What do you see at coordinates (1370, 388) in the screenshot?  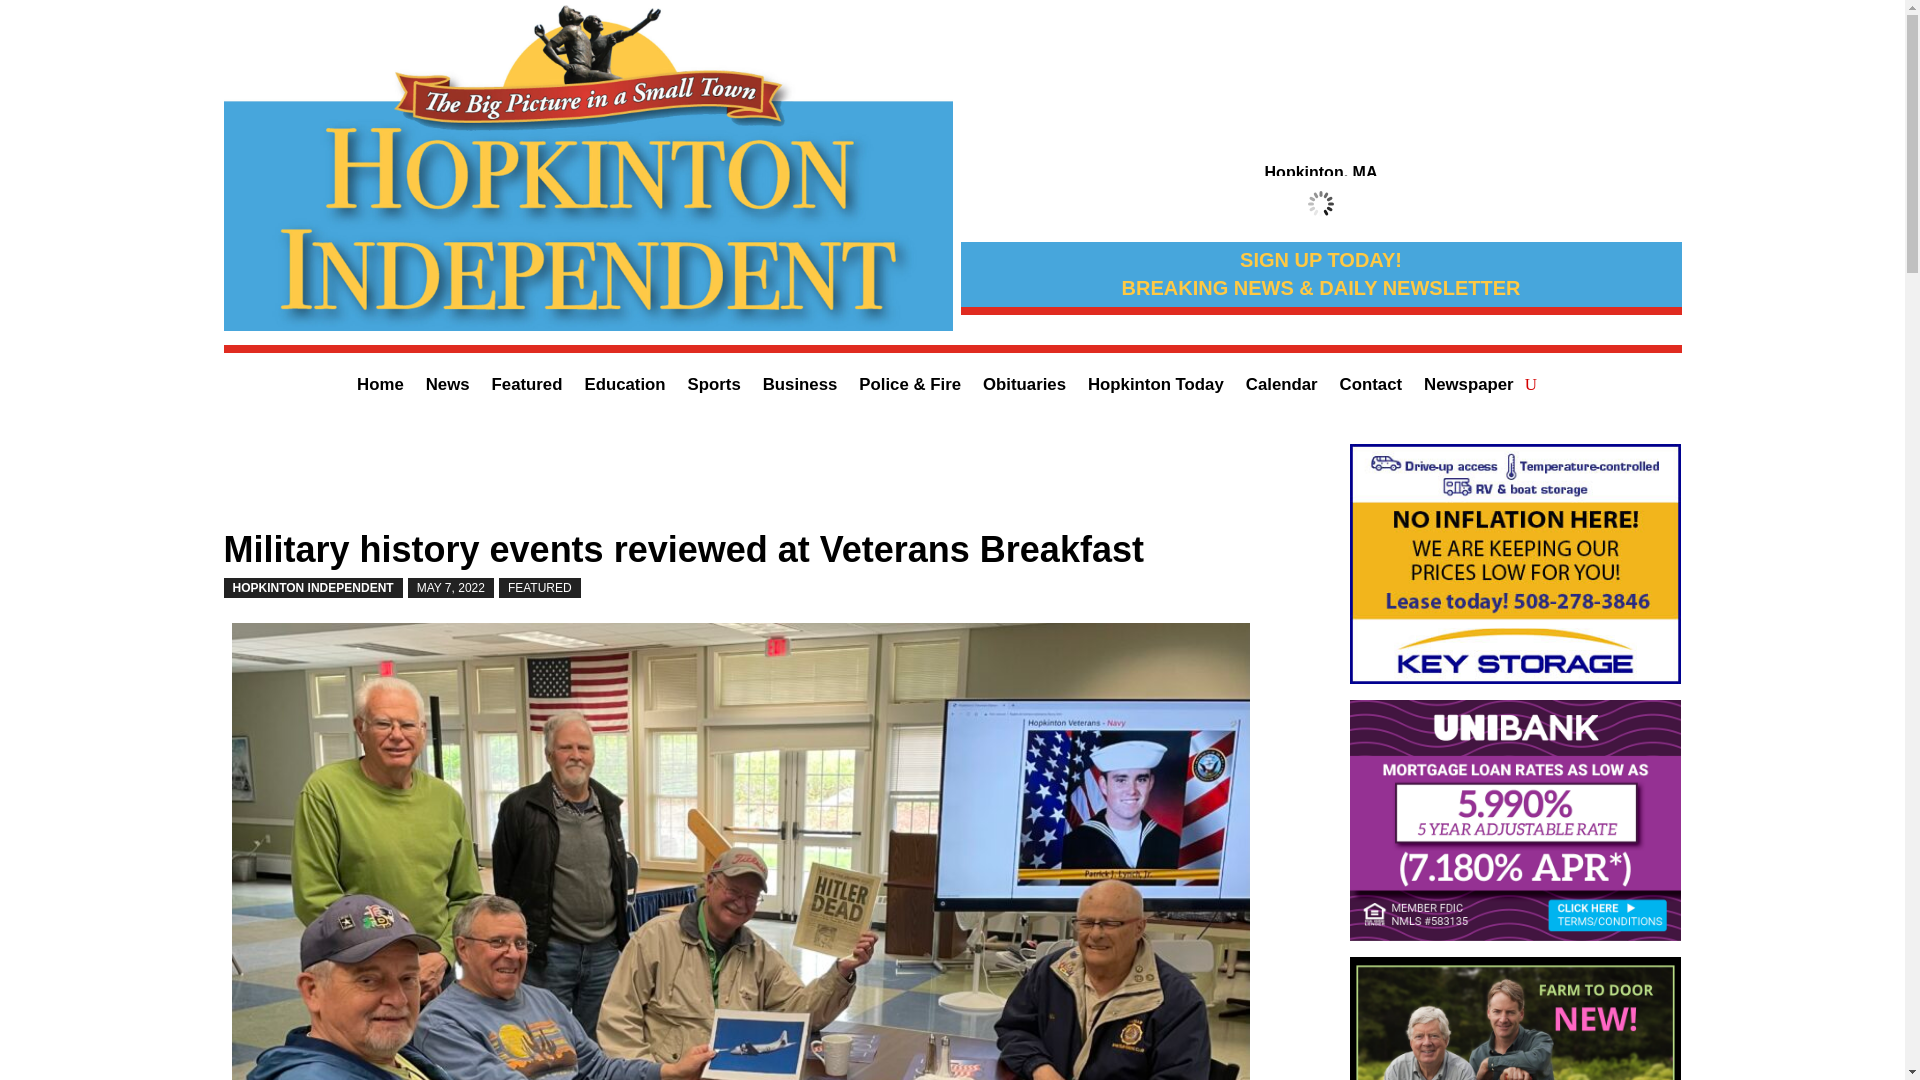 I see `Contact` at bounding box center [1370, 388].